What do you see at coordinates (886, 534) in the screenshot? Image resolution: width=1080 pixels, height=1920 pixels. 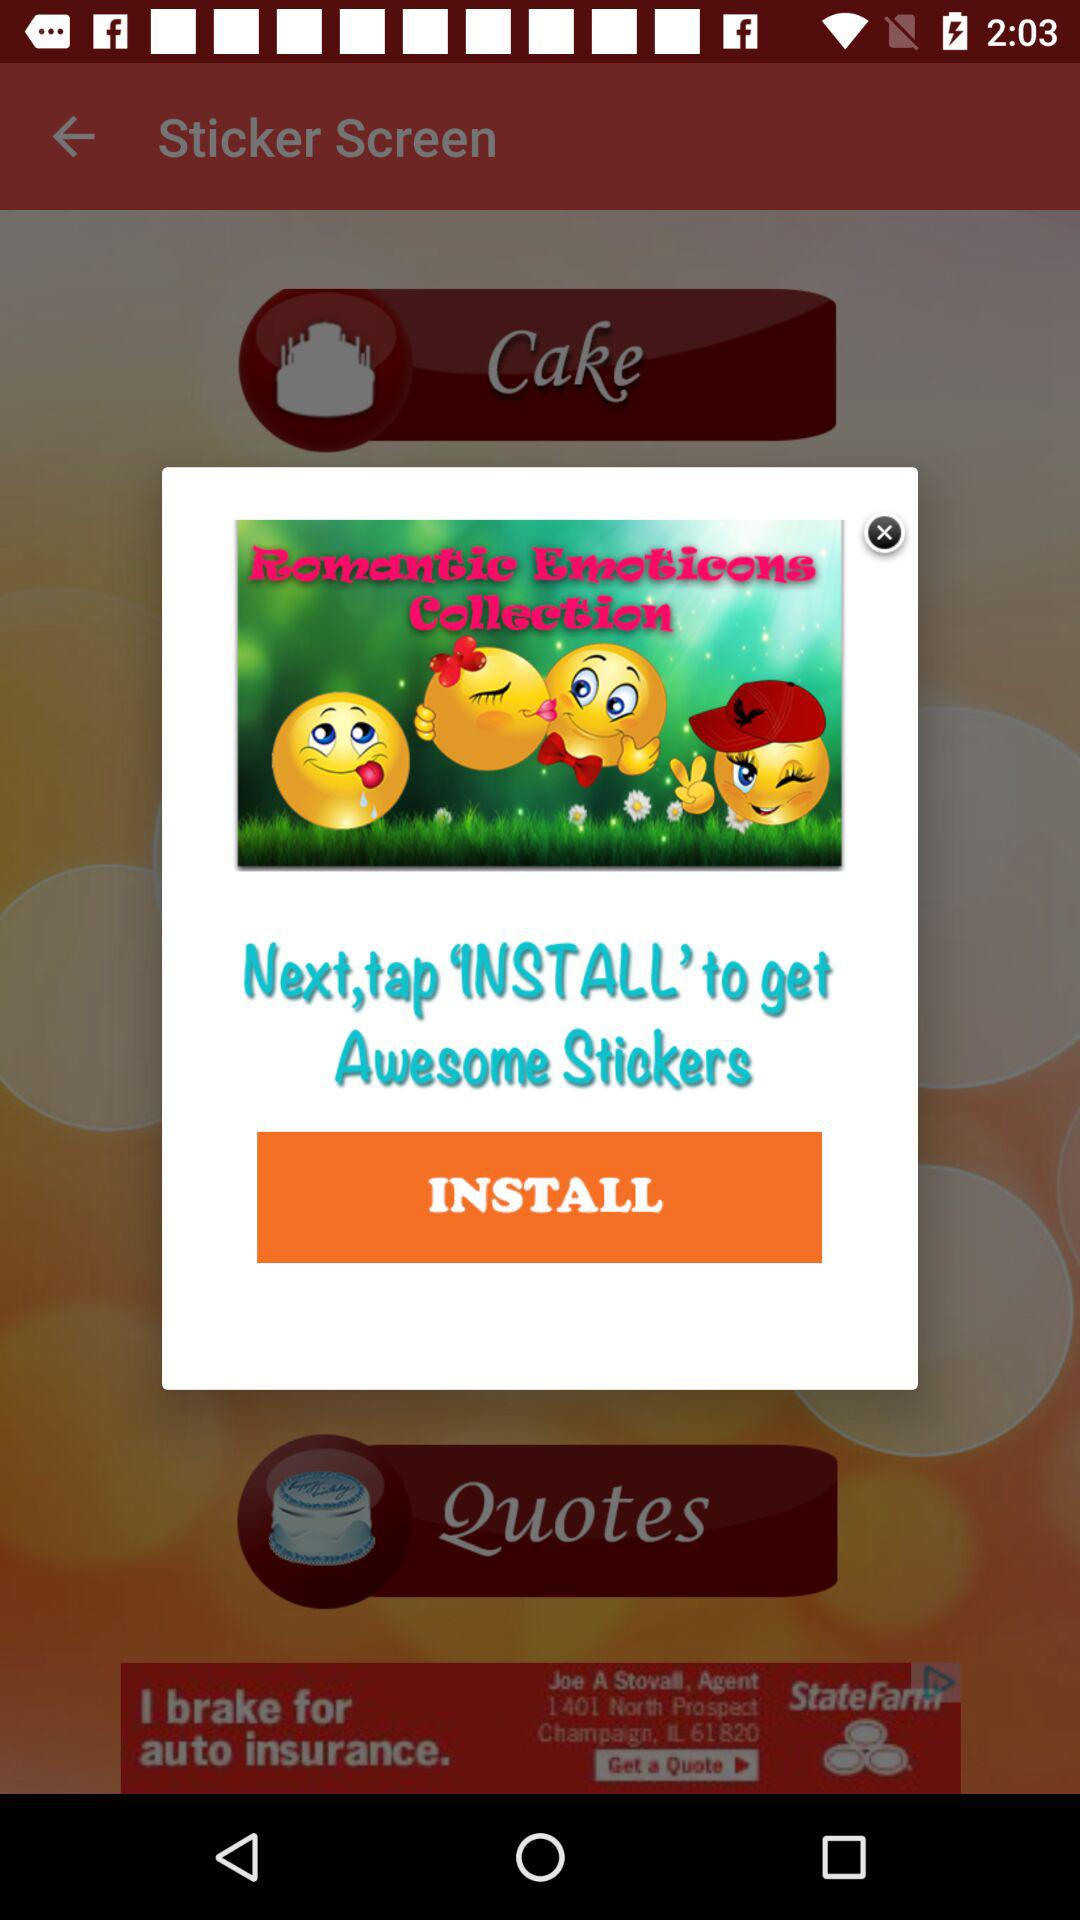 I see `press icon at the top right corner` at bounding box center [886, 534].